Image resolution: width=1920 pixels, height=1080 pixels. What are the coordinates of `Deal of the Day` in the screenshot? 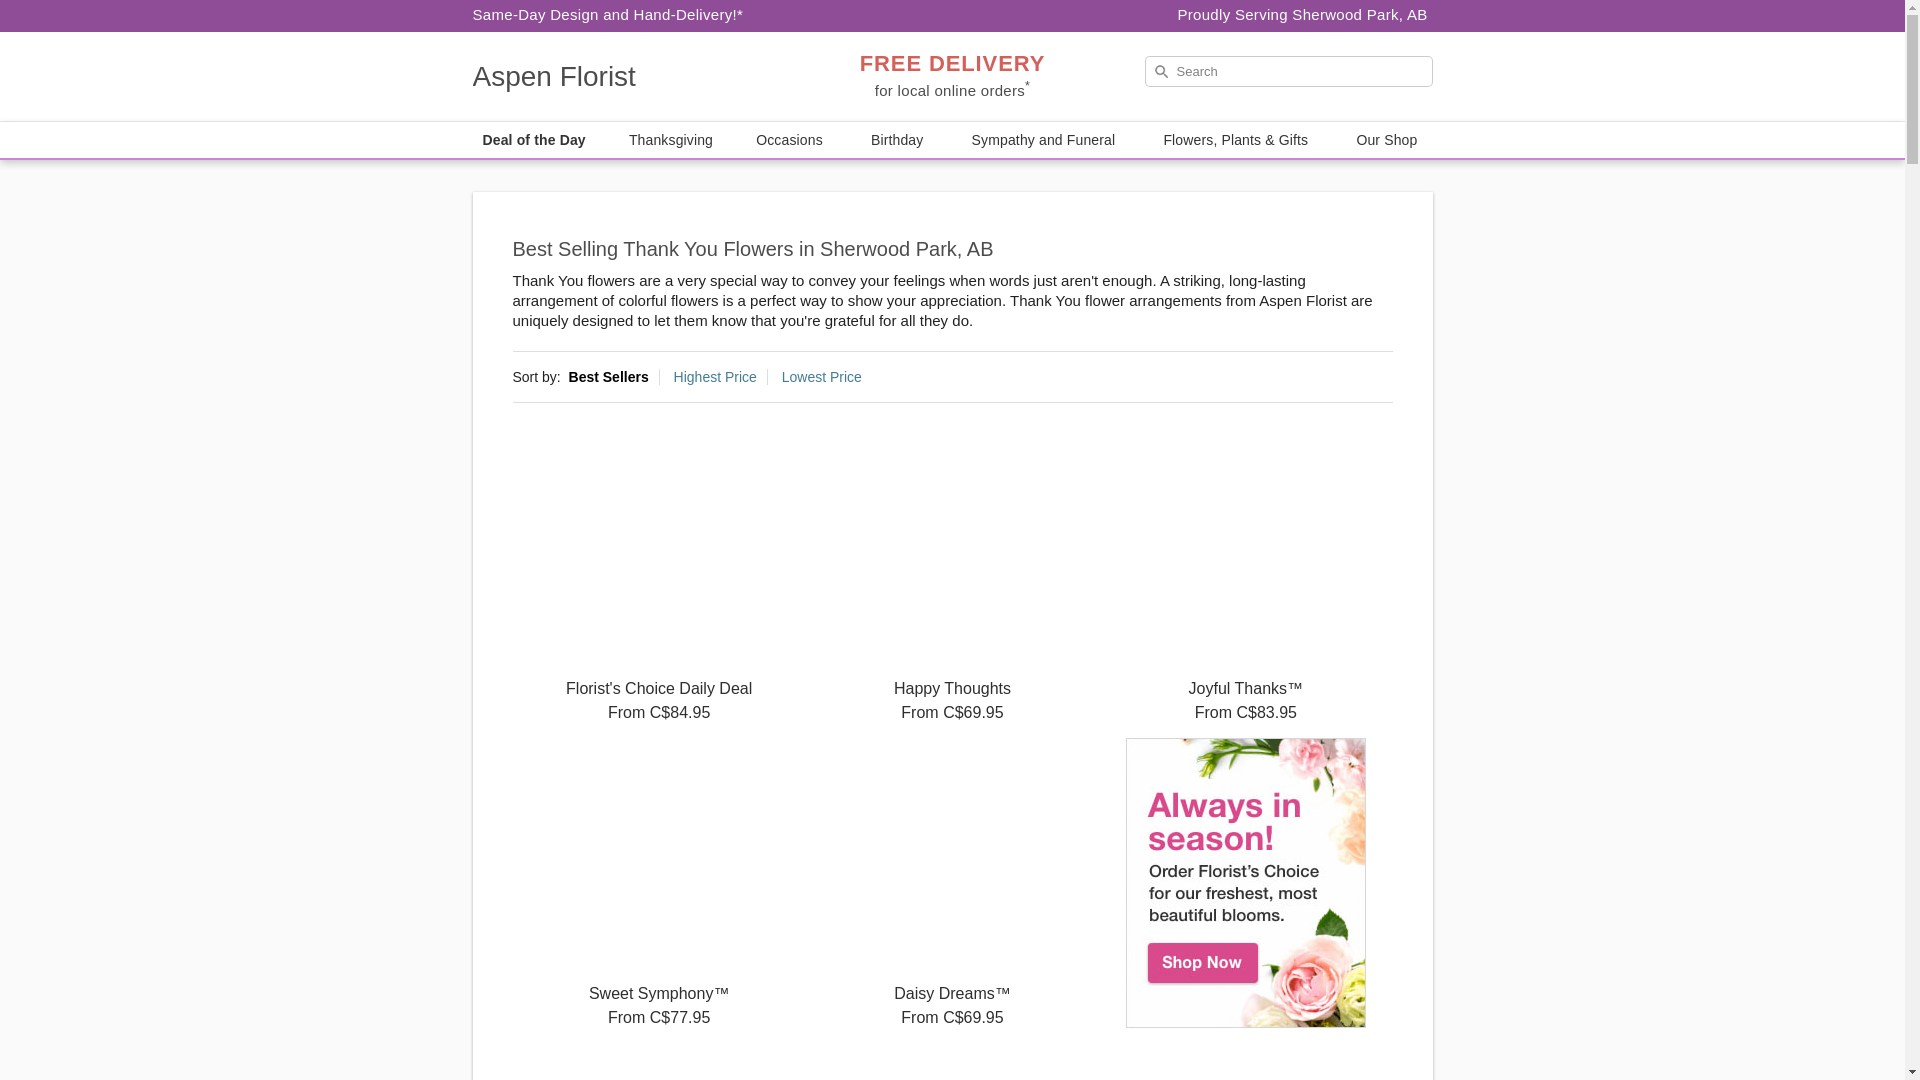 It's located at (534, 140).